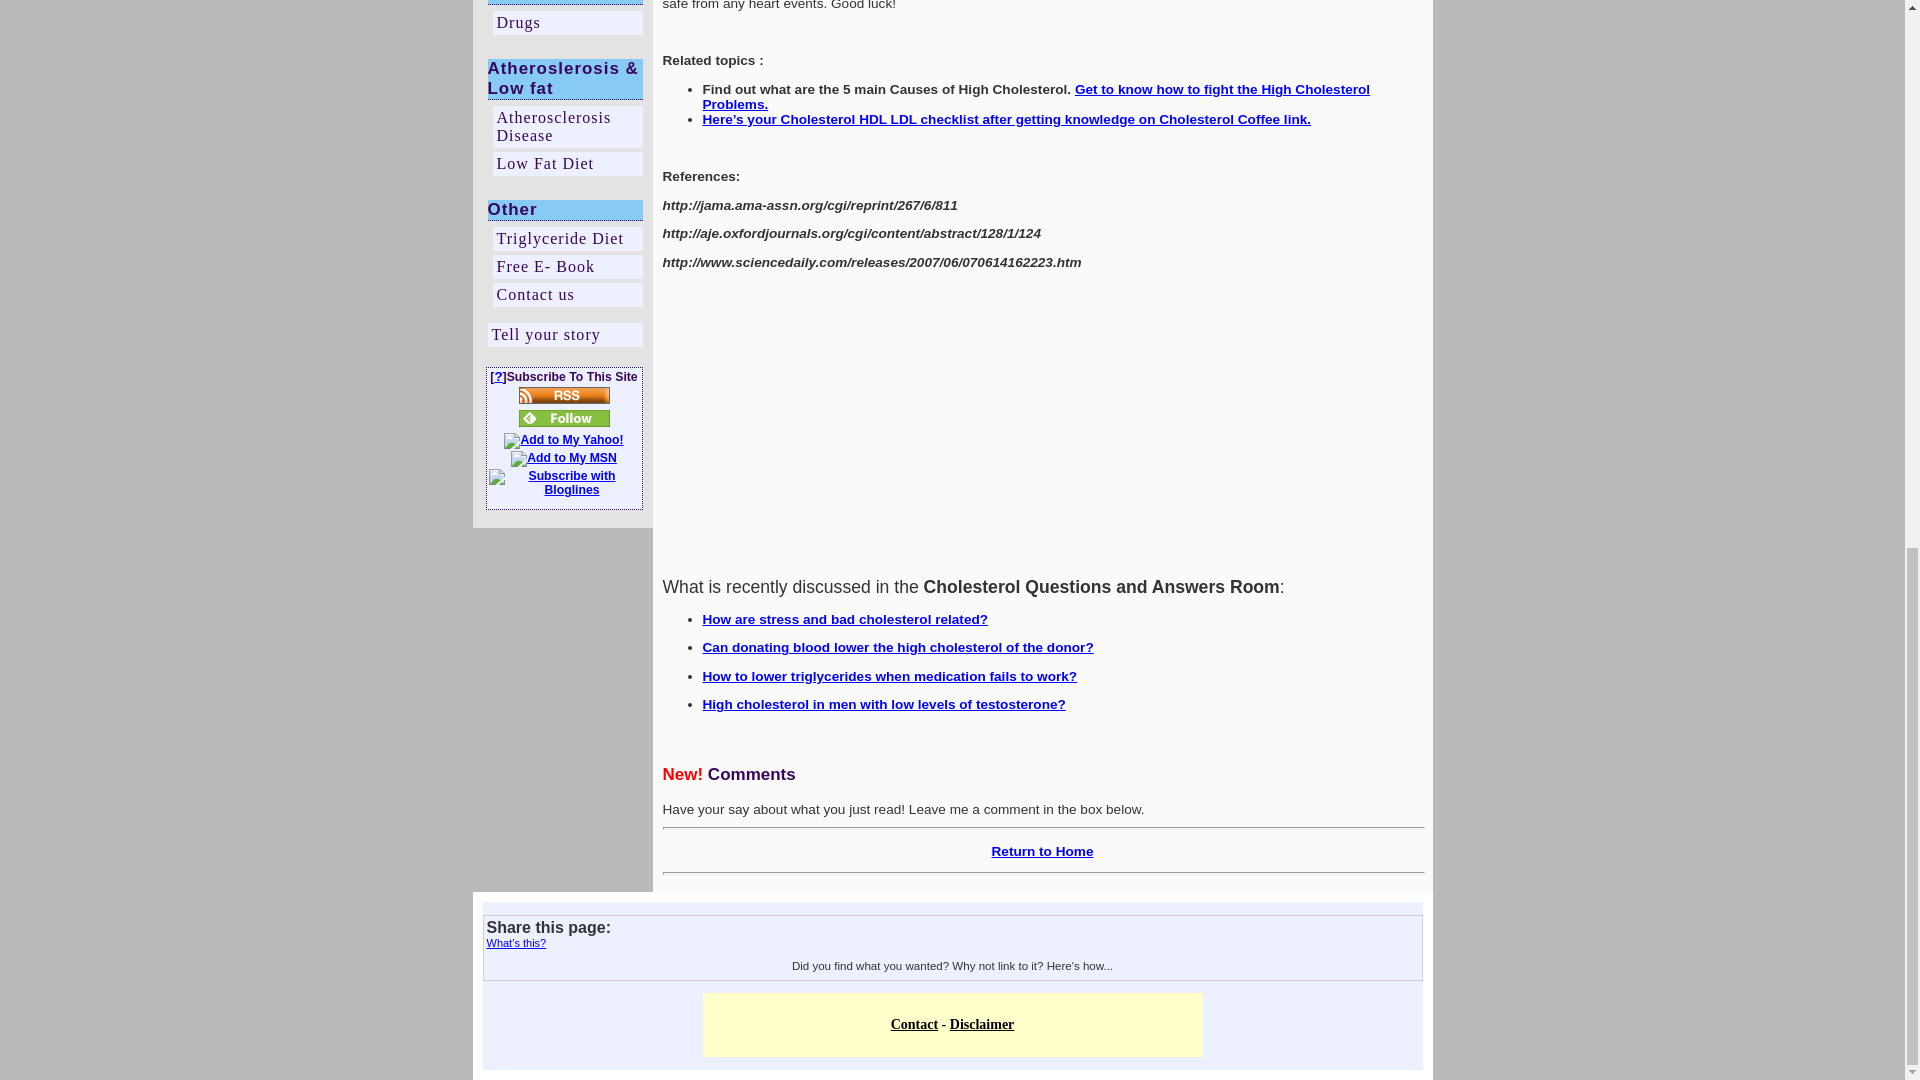 The width and height of the screenshot is (1920, 1080). What do you see at coordinates (1043, 850) in the screenshot?
I see `Return to Home` at bounding box center [1043, 850].